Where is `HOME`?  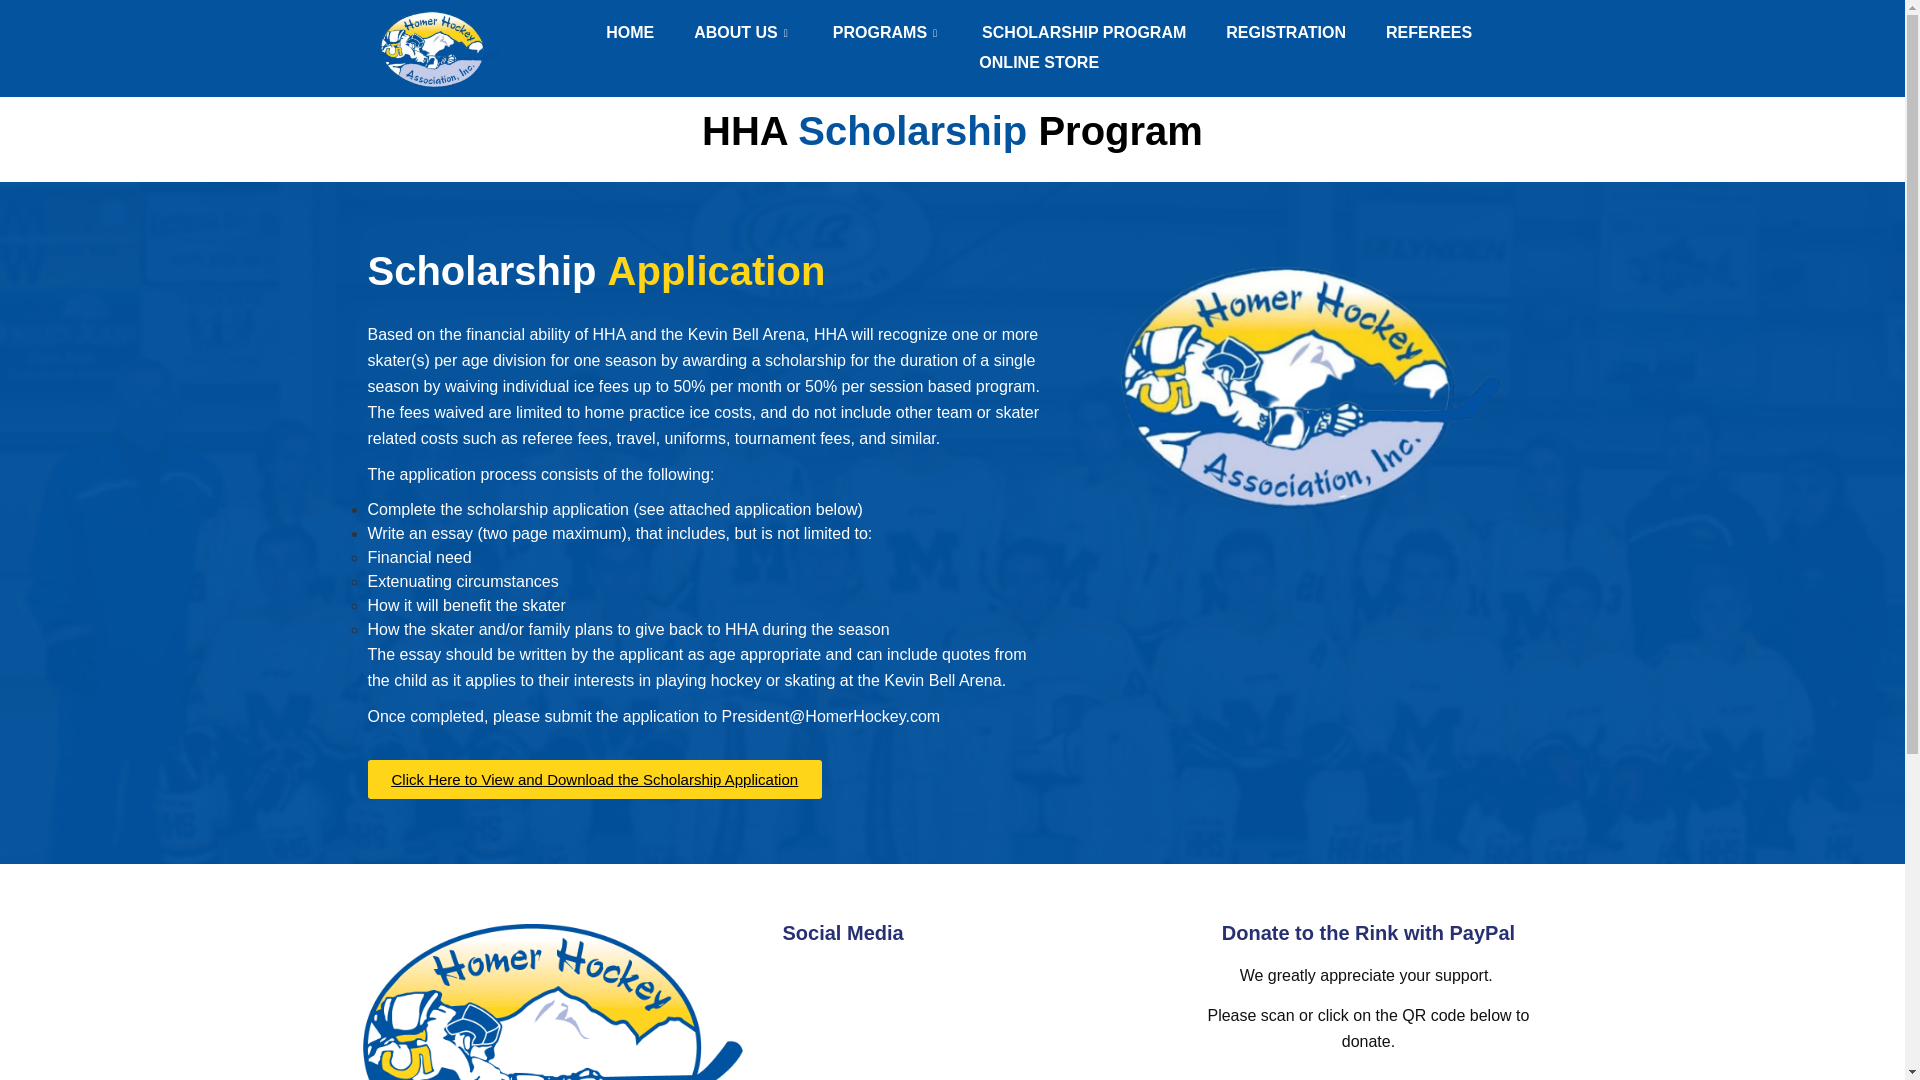
HOME is located at coordinates (629, 32).